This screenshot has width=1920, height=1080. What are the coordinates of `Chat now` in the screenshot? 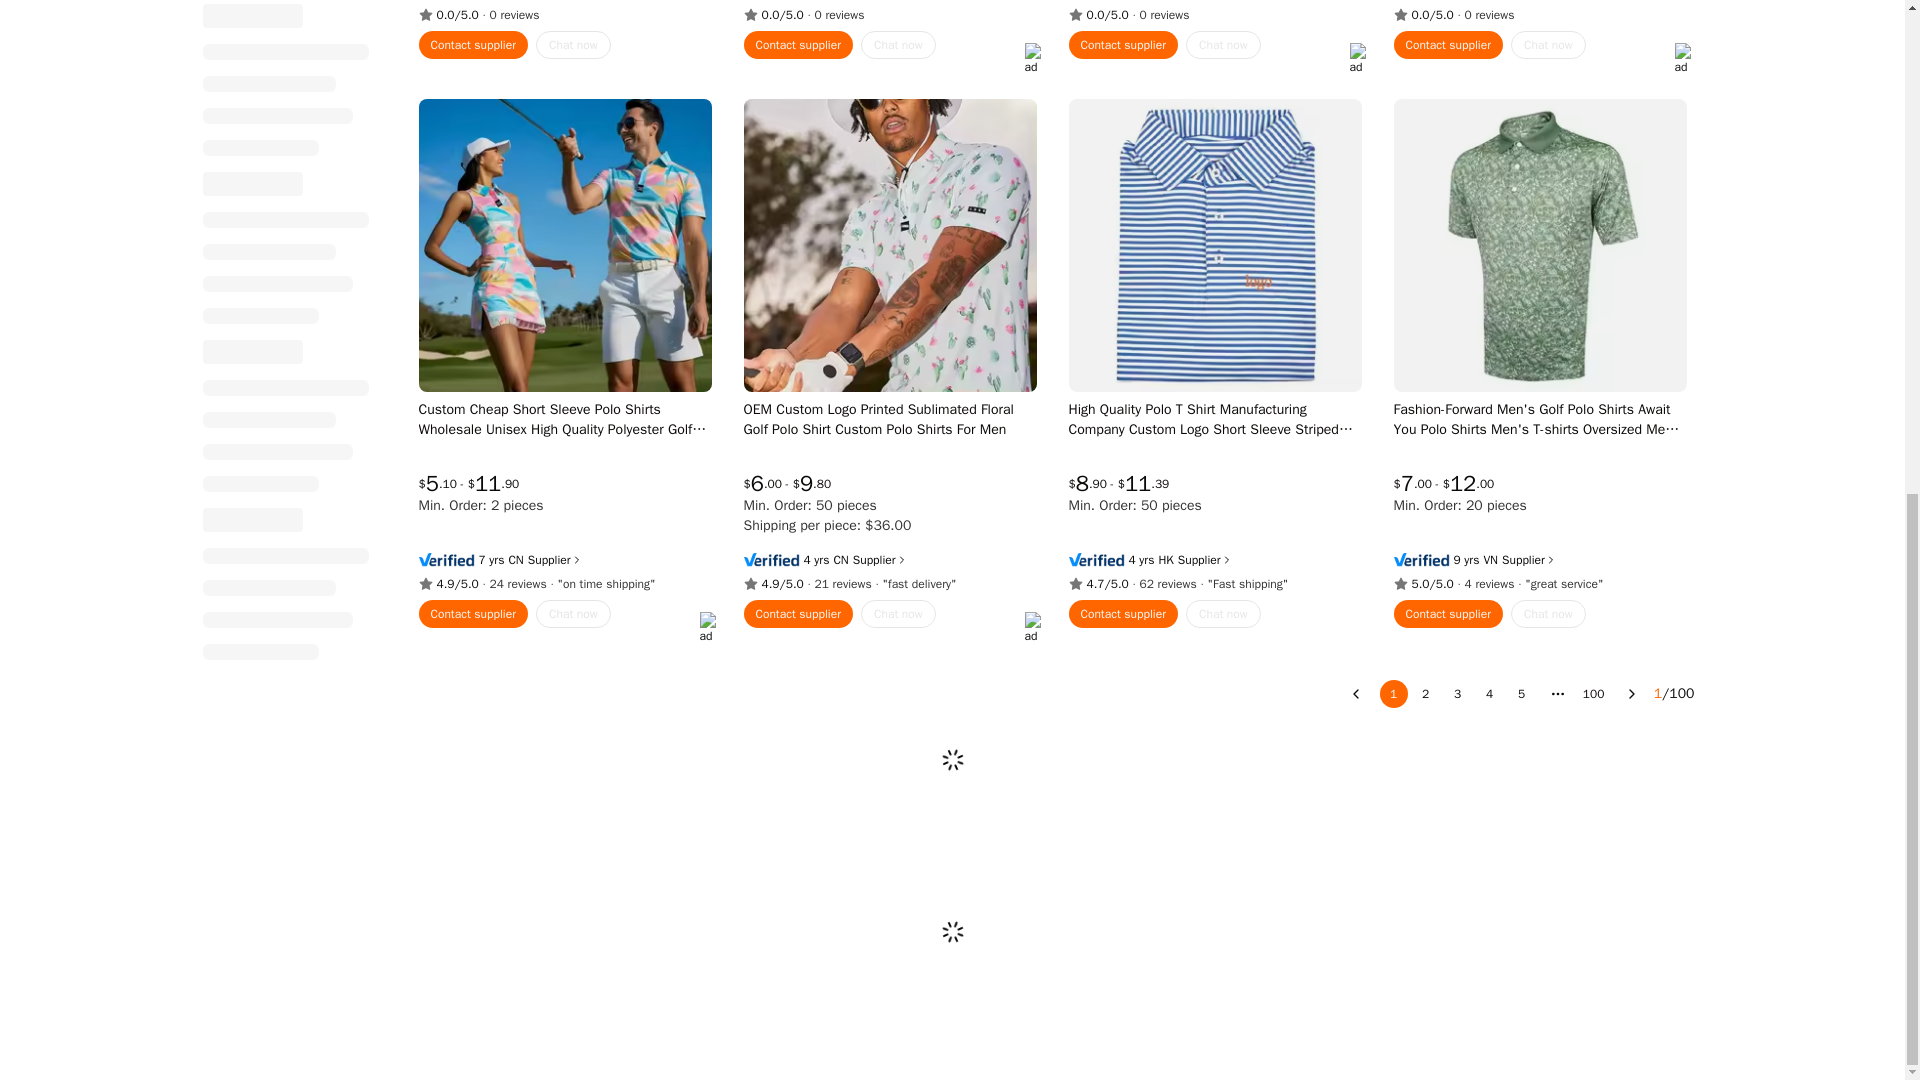 It's located at (1224, 45).